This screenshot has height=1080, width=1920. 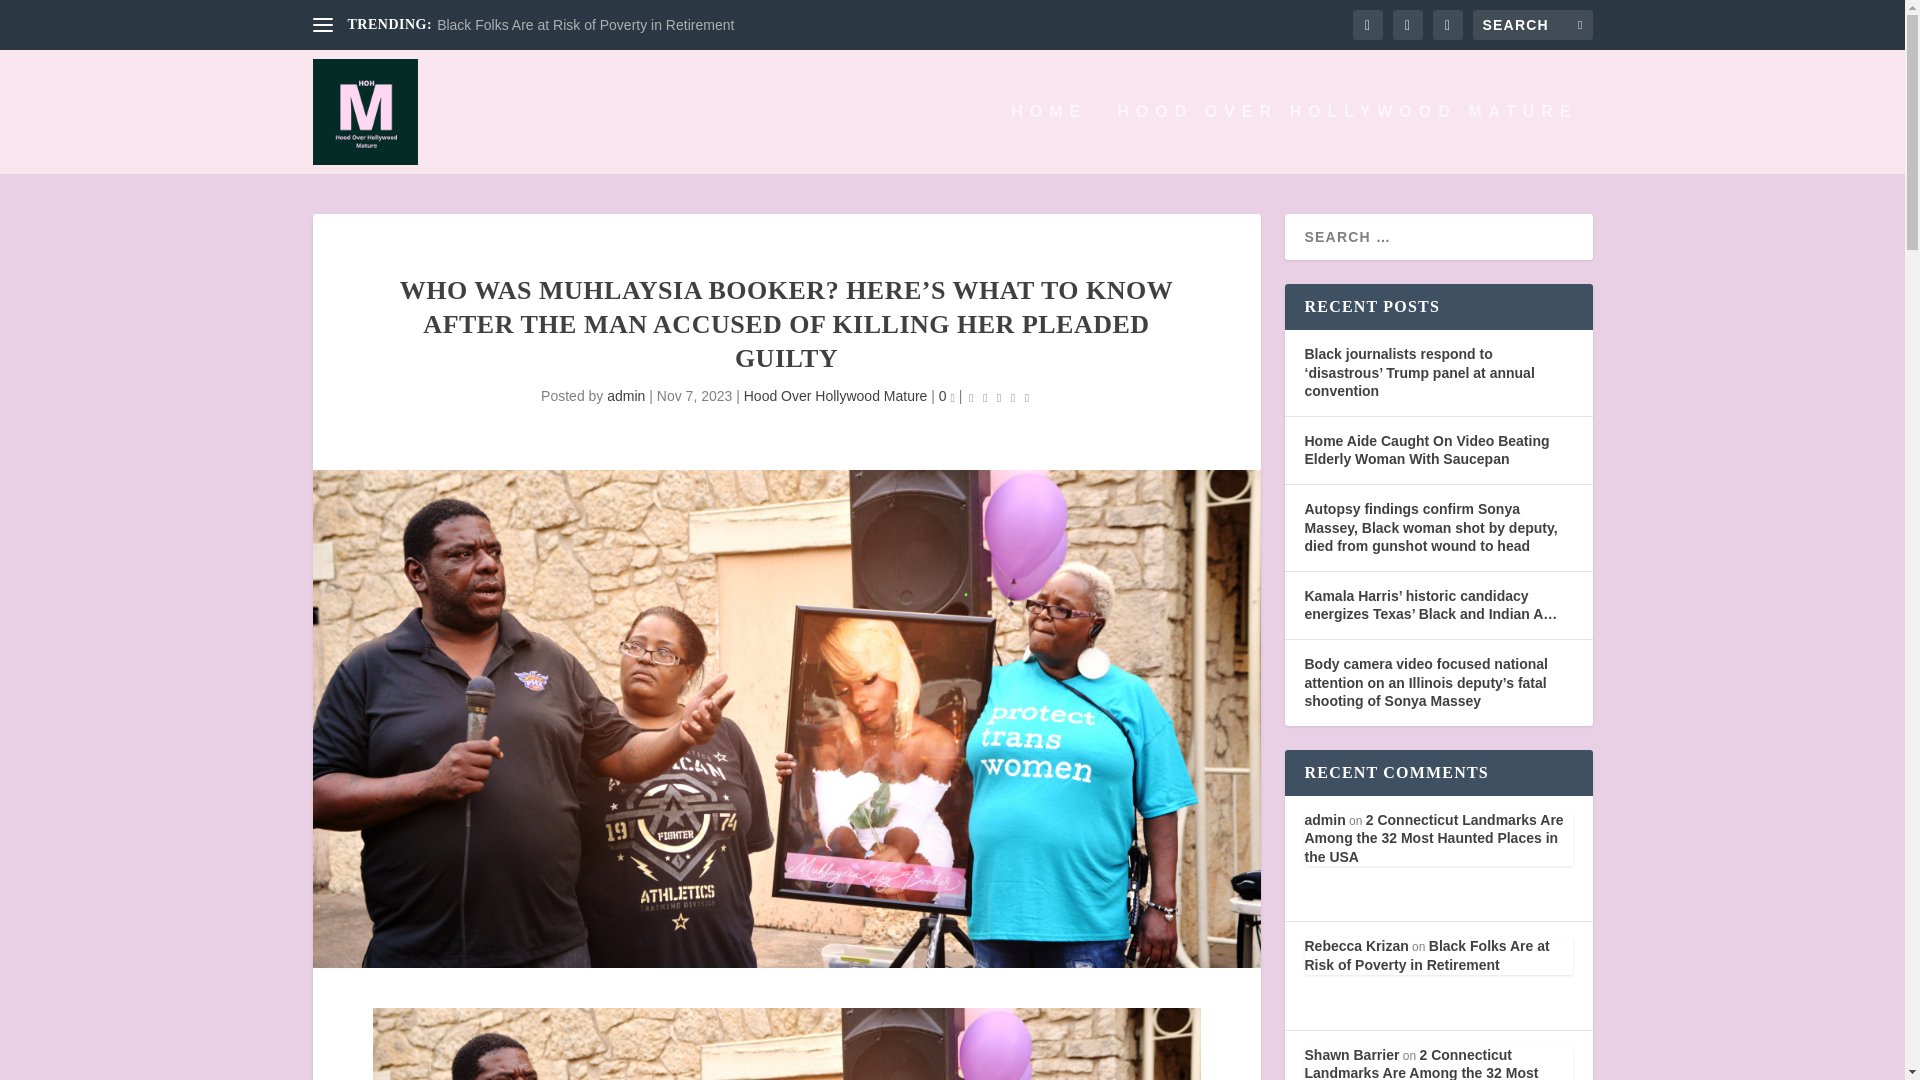 What do you see at coordinates (998, 397) in the screenshot?
I see `Rating: 0.00` at bounding box center [998, 397].